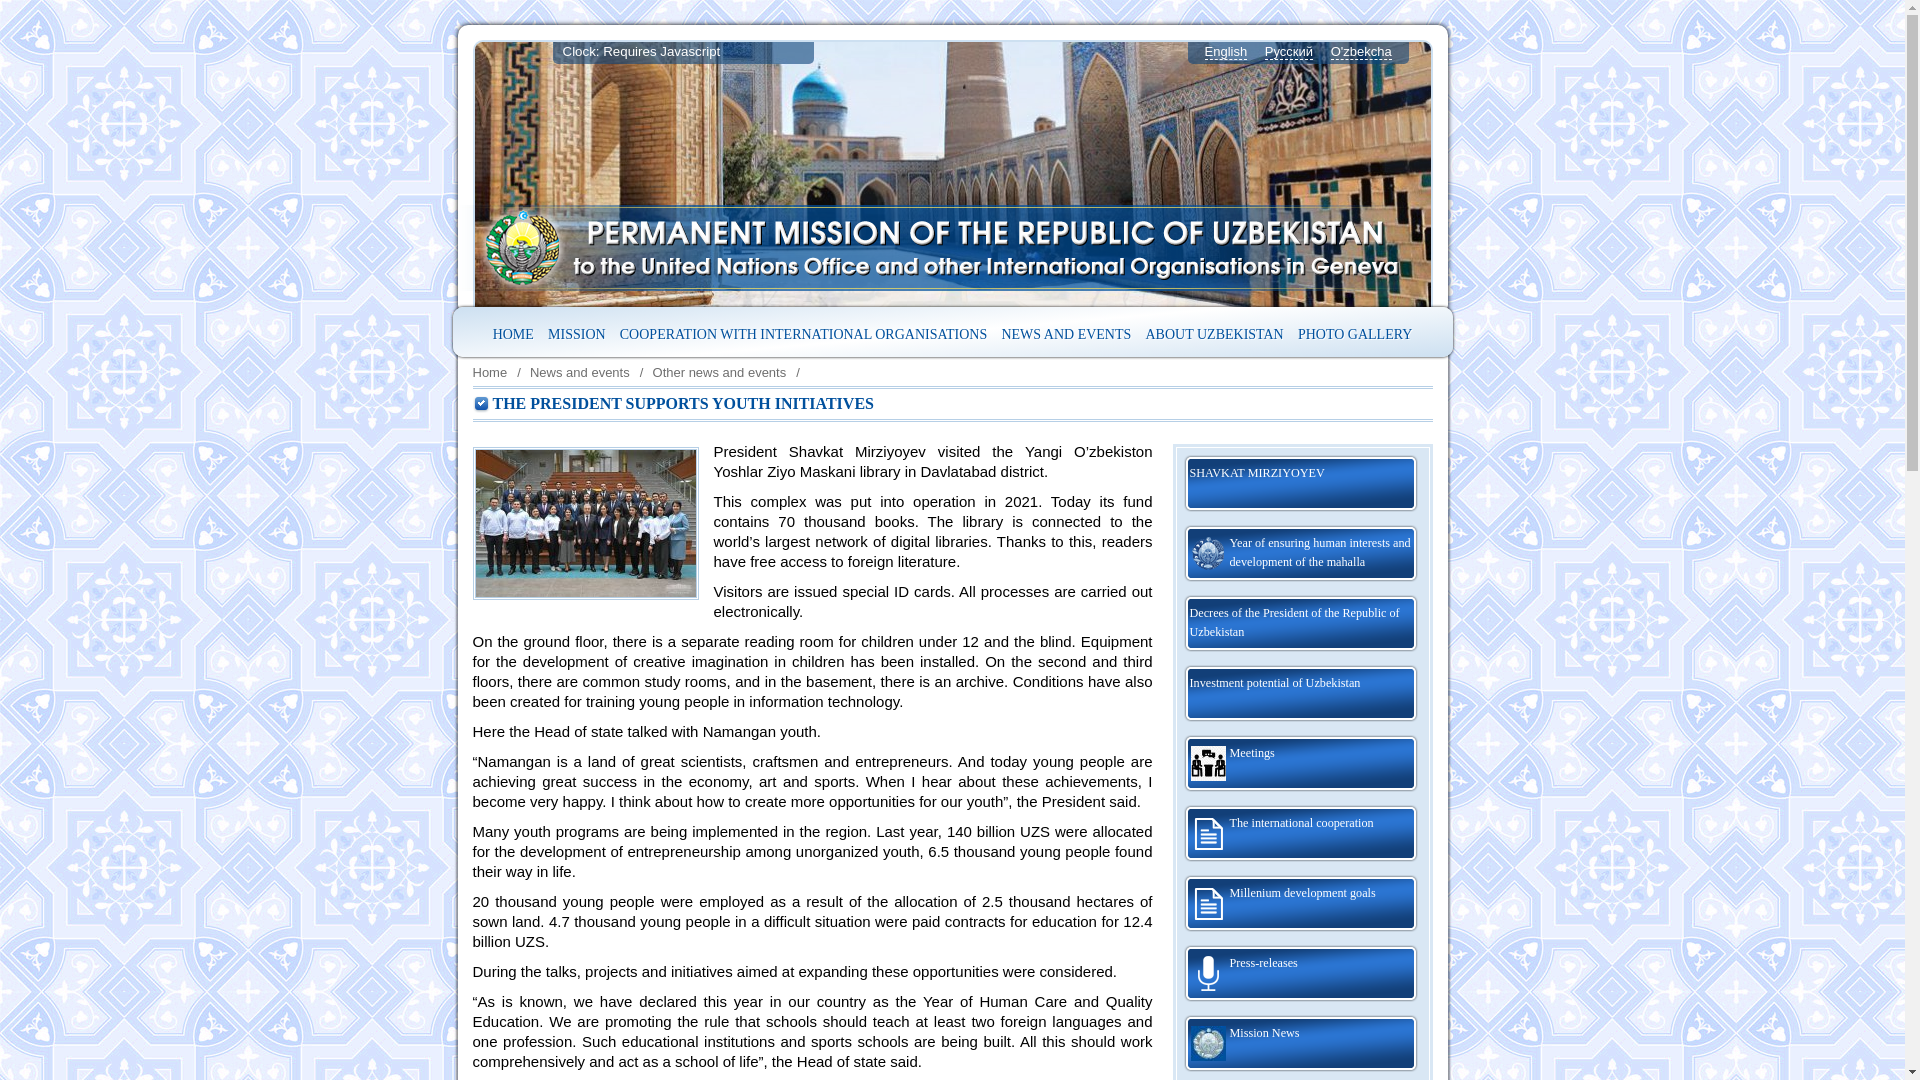  What do you see at coordinates (1300, 1044) in the screenshot?
I see `Mission News` at bounding box center [1300, 1044].